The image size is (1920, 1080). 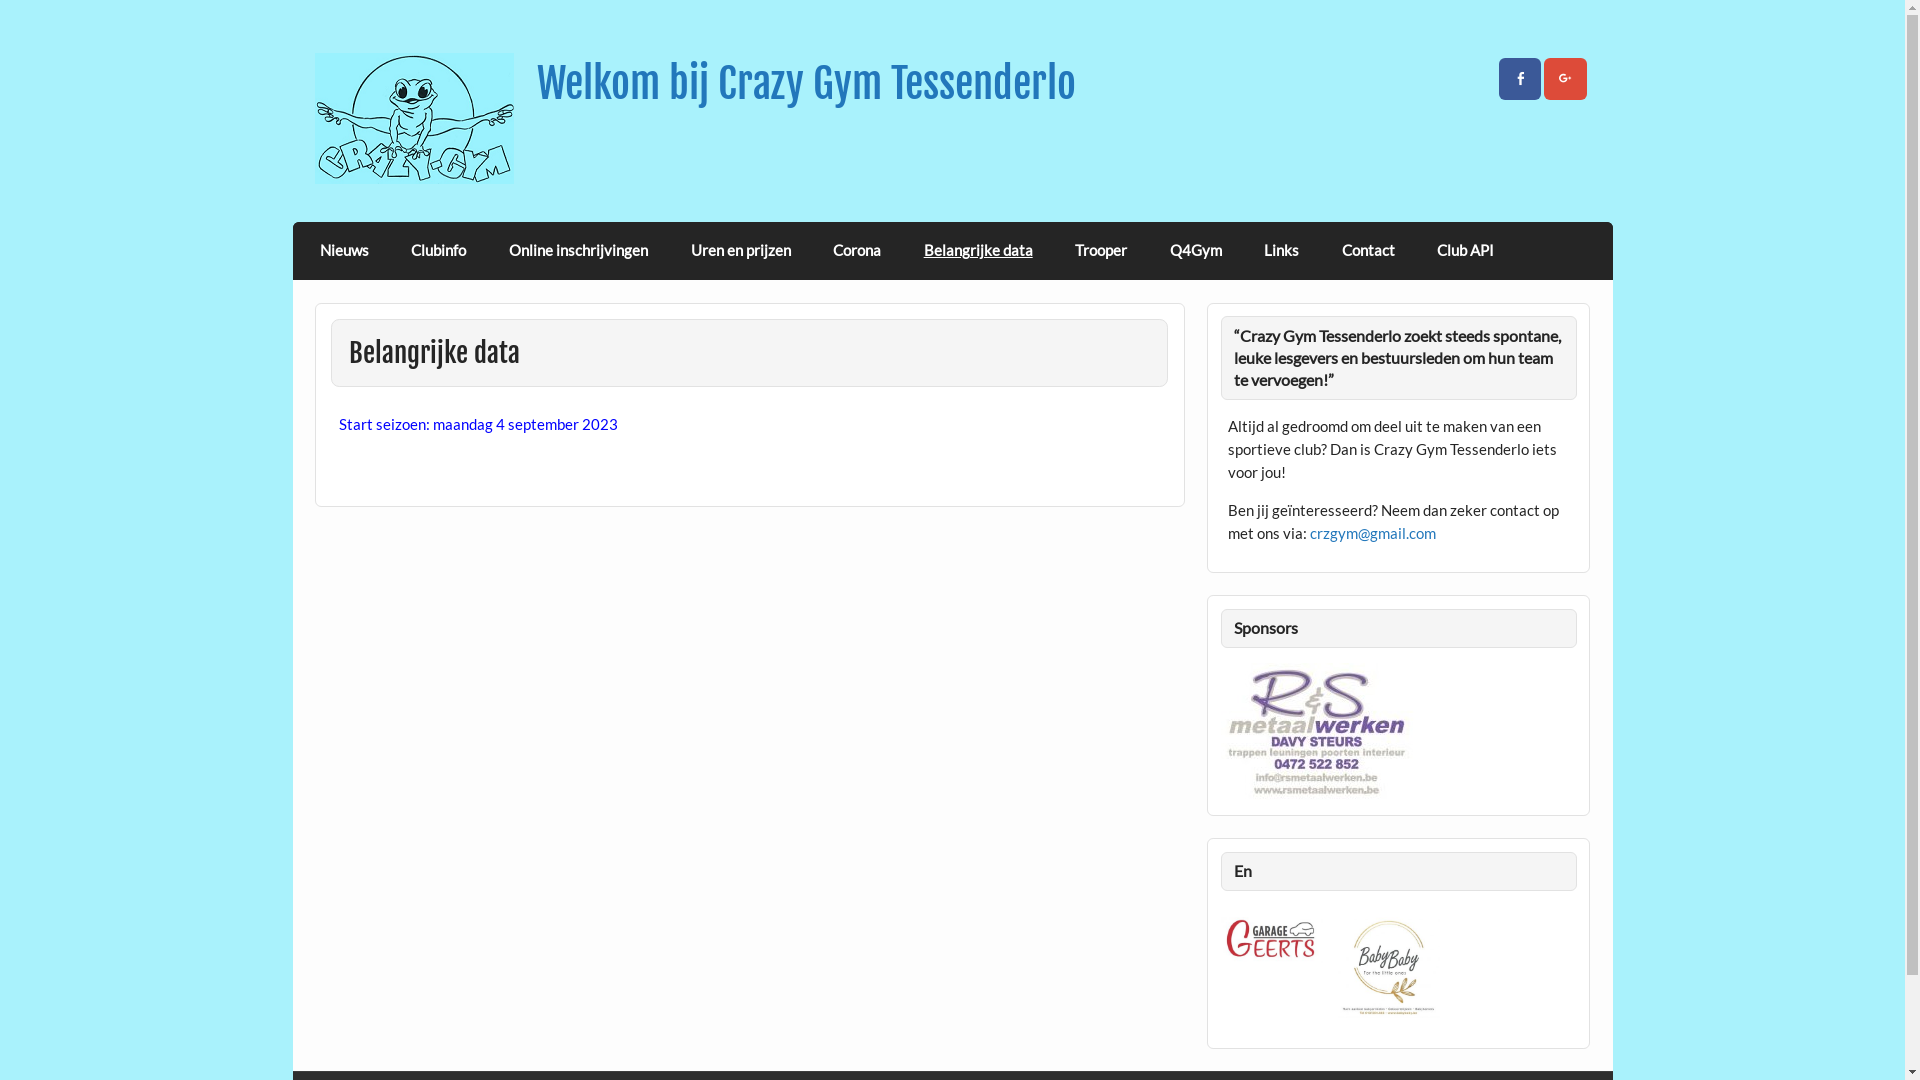 What do you see at coordinates (439, 251) in the screenshot?
I see `Clubinfo` at bounding box center [439, 251].